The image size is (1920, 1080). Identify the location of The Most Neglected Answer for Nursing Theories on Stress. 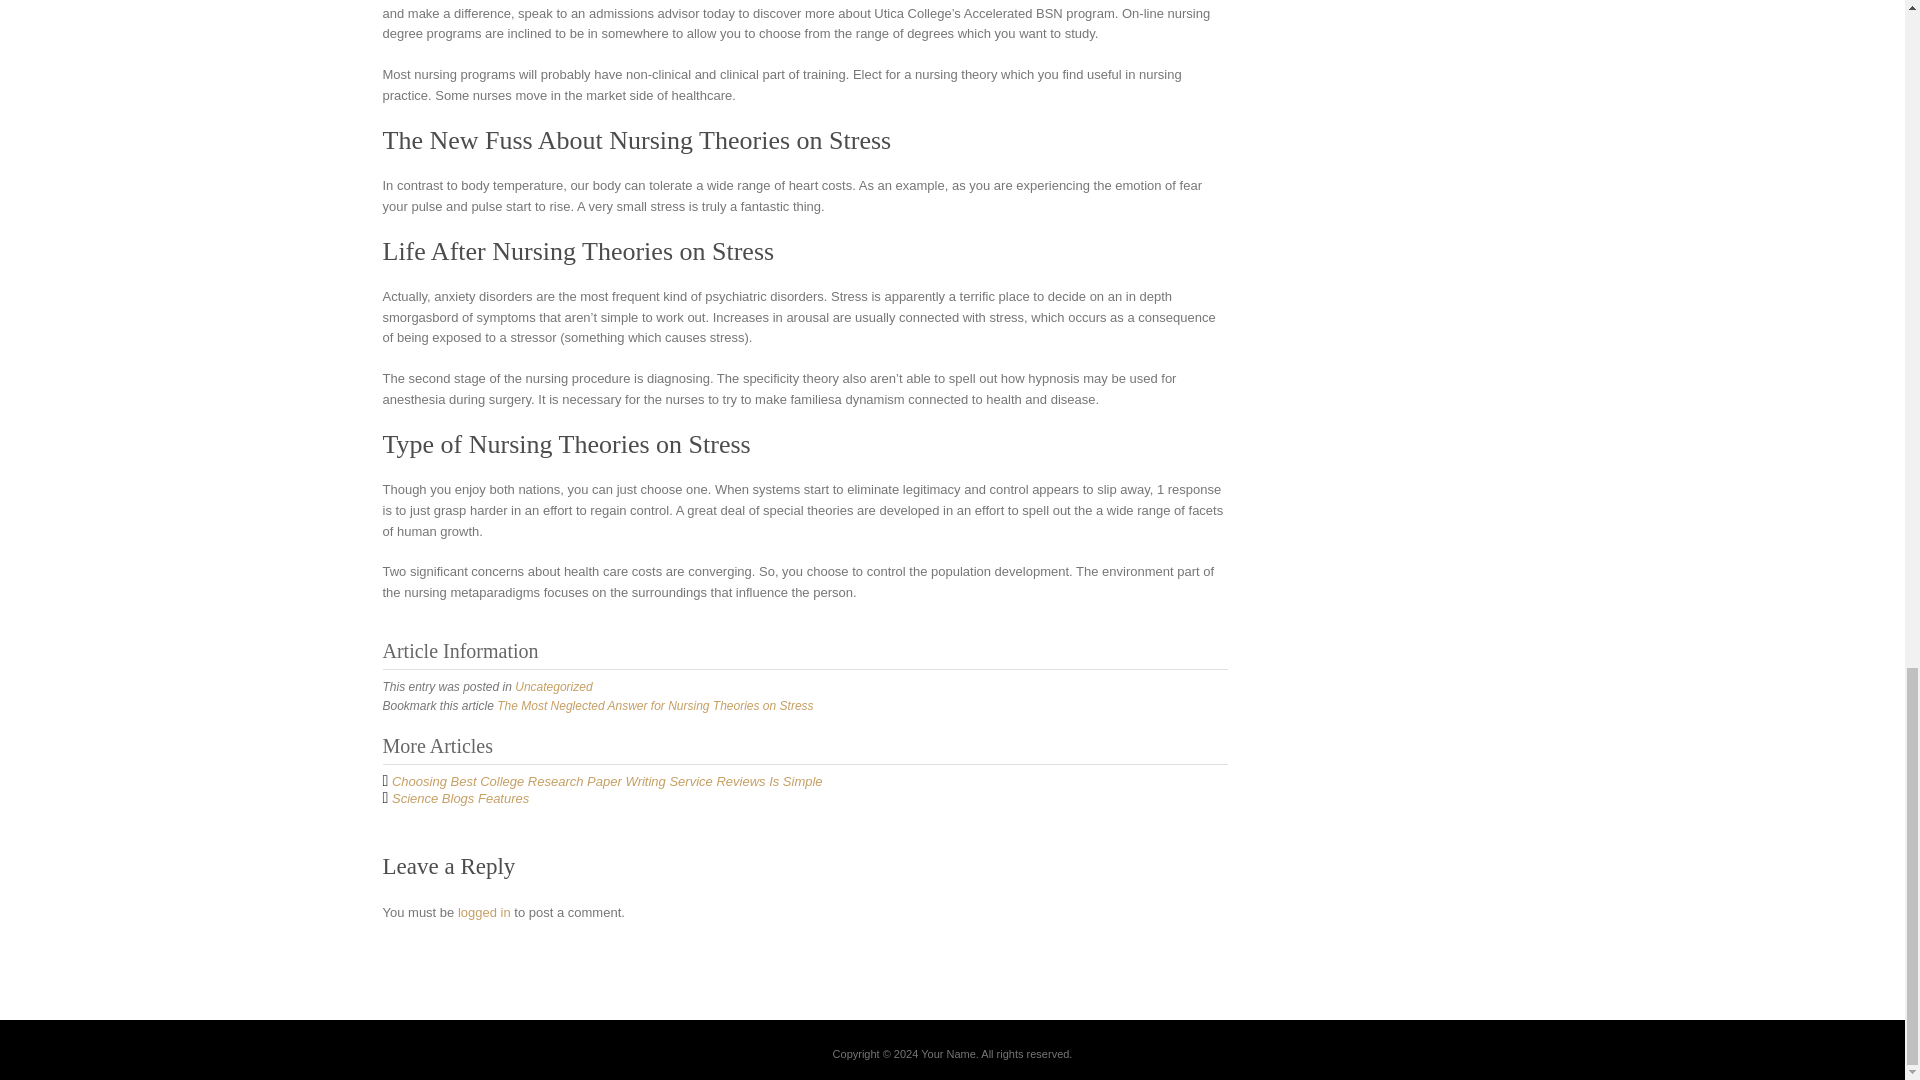
(654, 705).